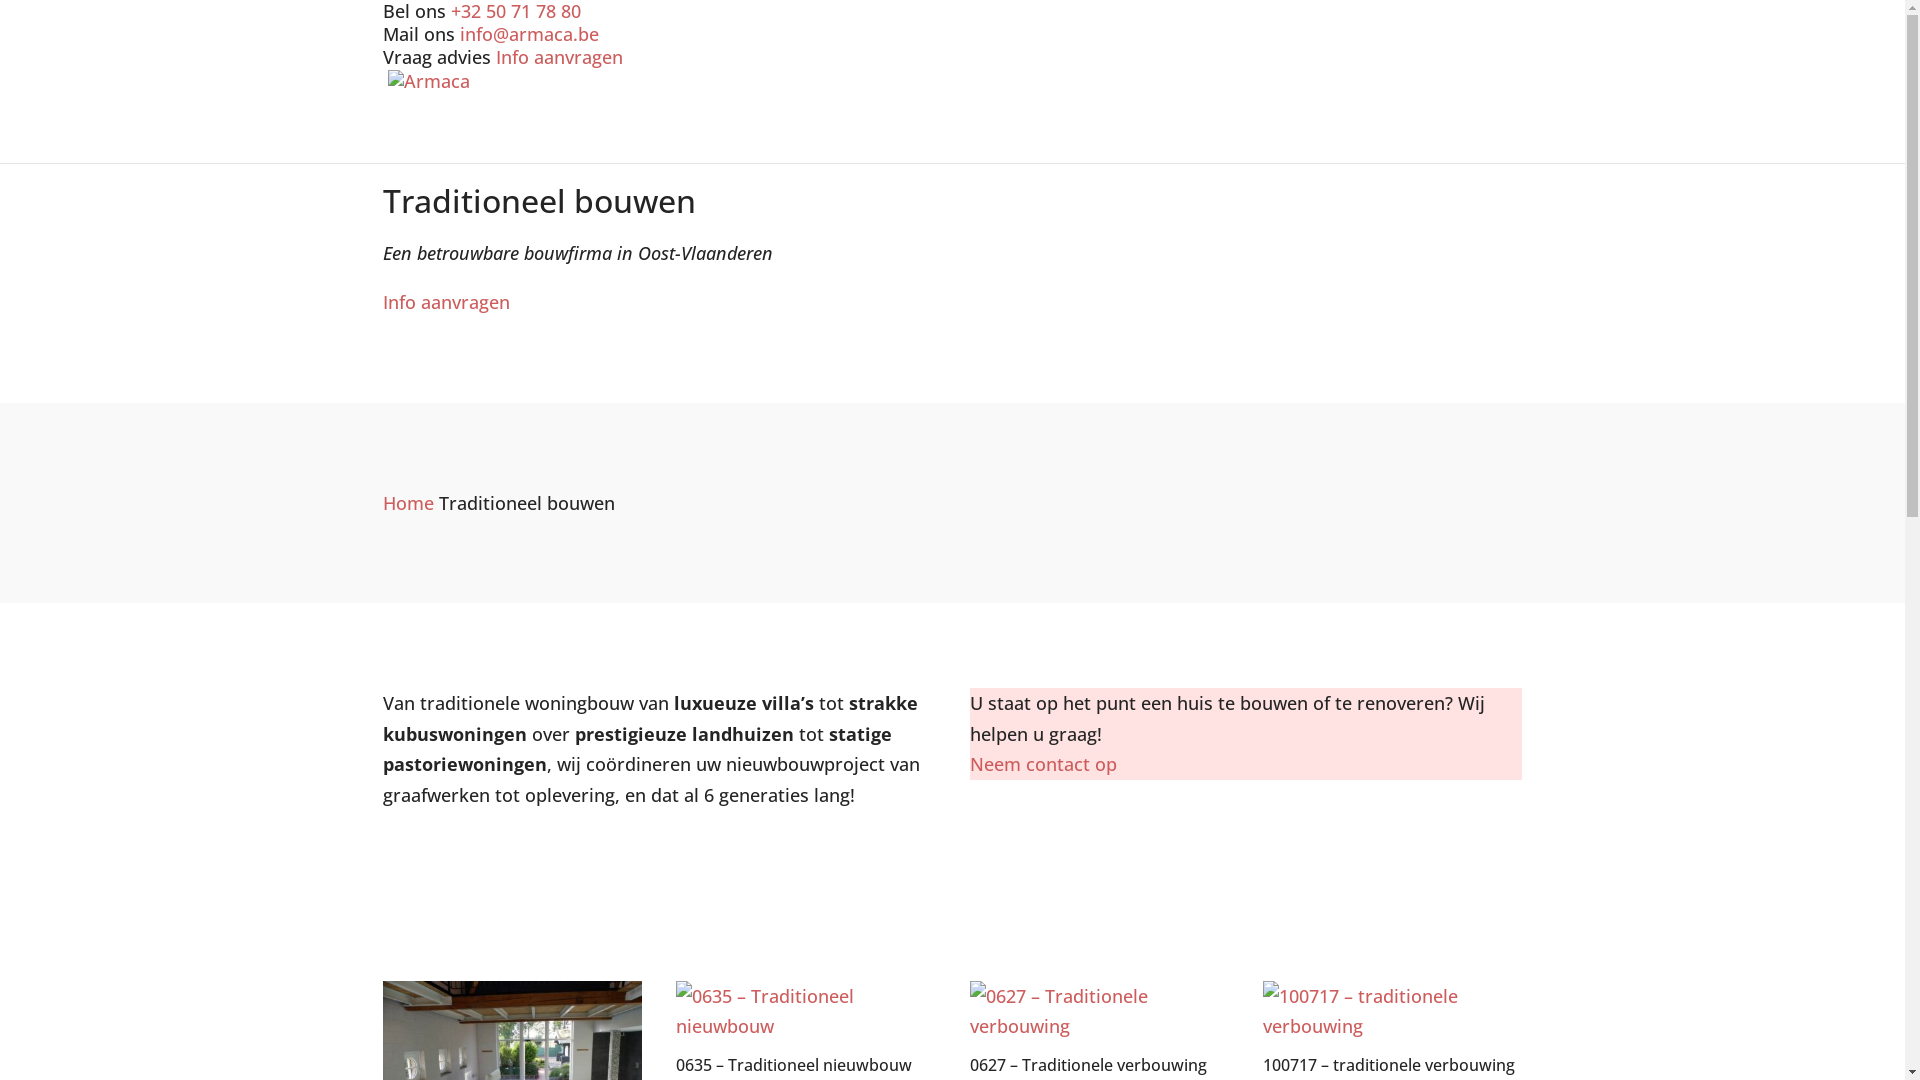  I want to click on Renovatie, so click(1179, 136).